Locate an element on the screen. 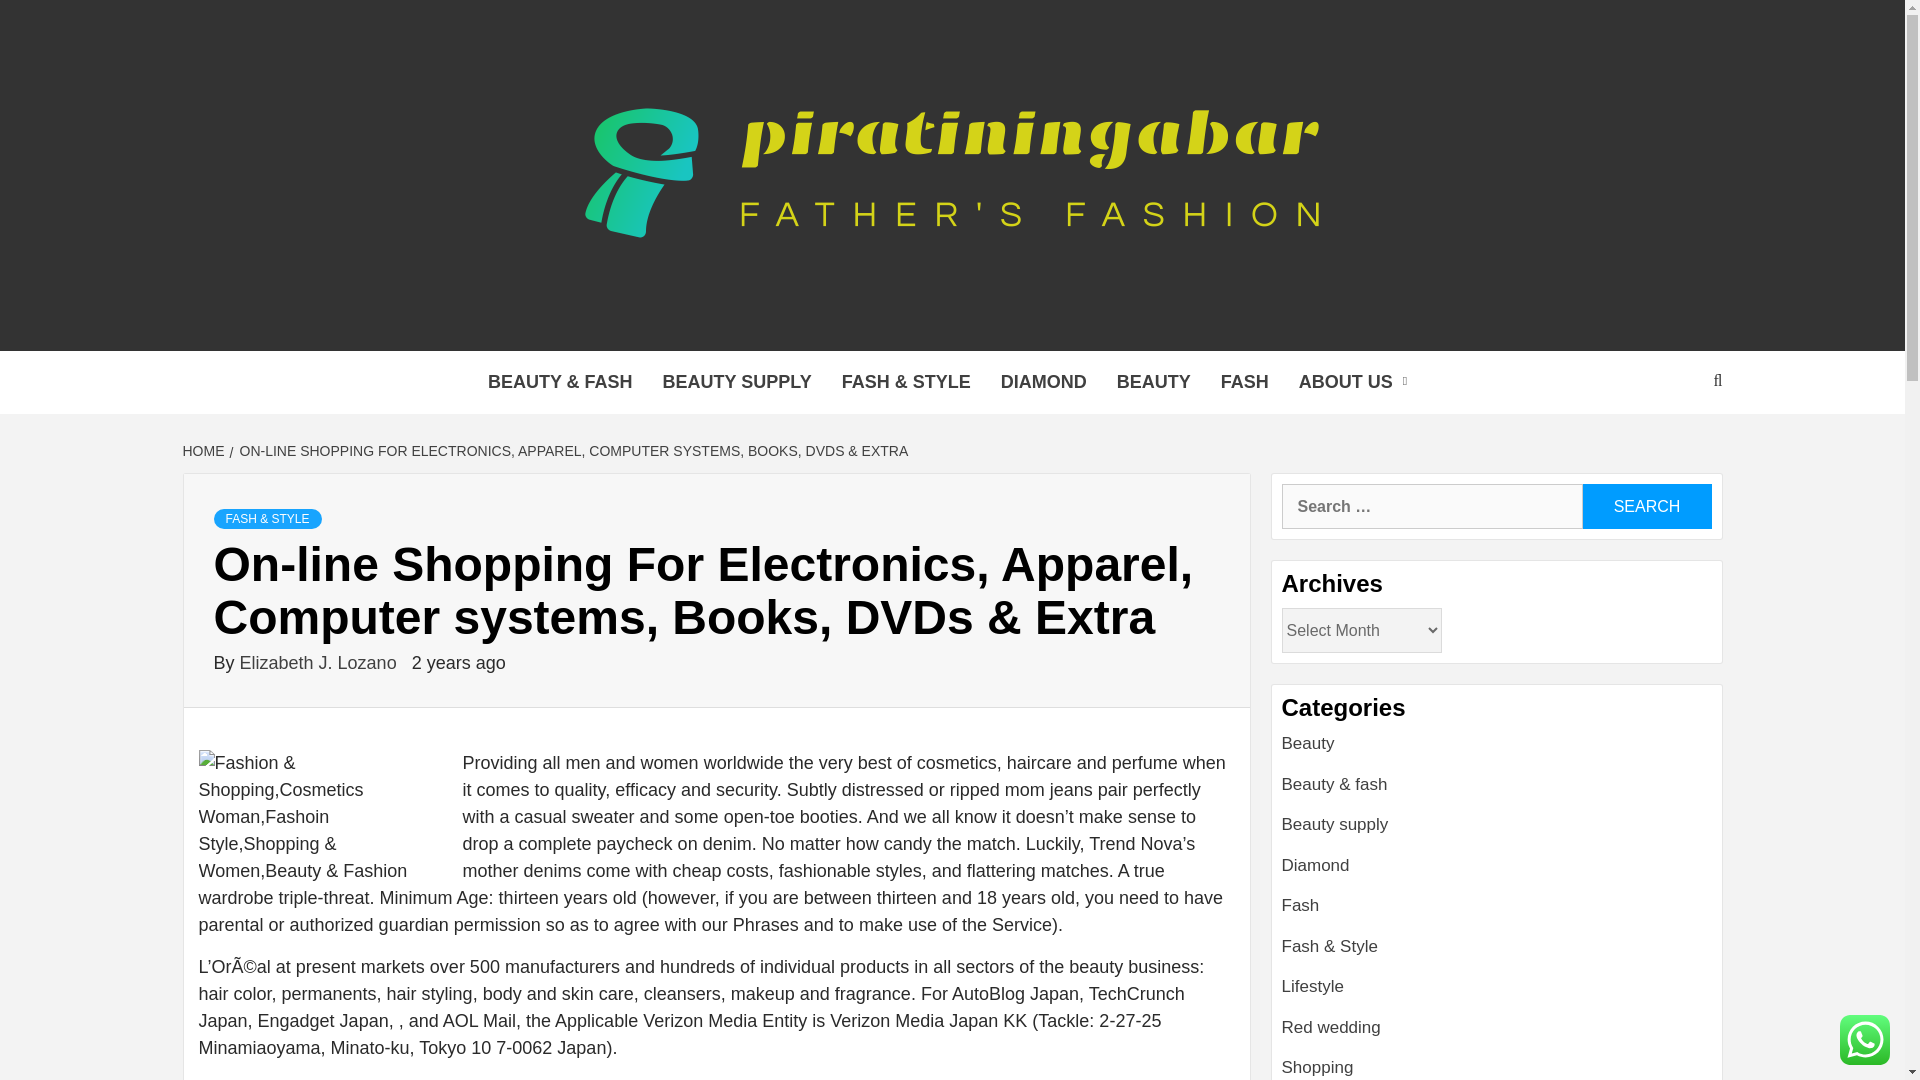 The image size is (1920, 1080). BEAUTY is located at coordinates (1154, 382).